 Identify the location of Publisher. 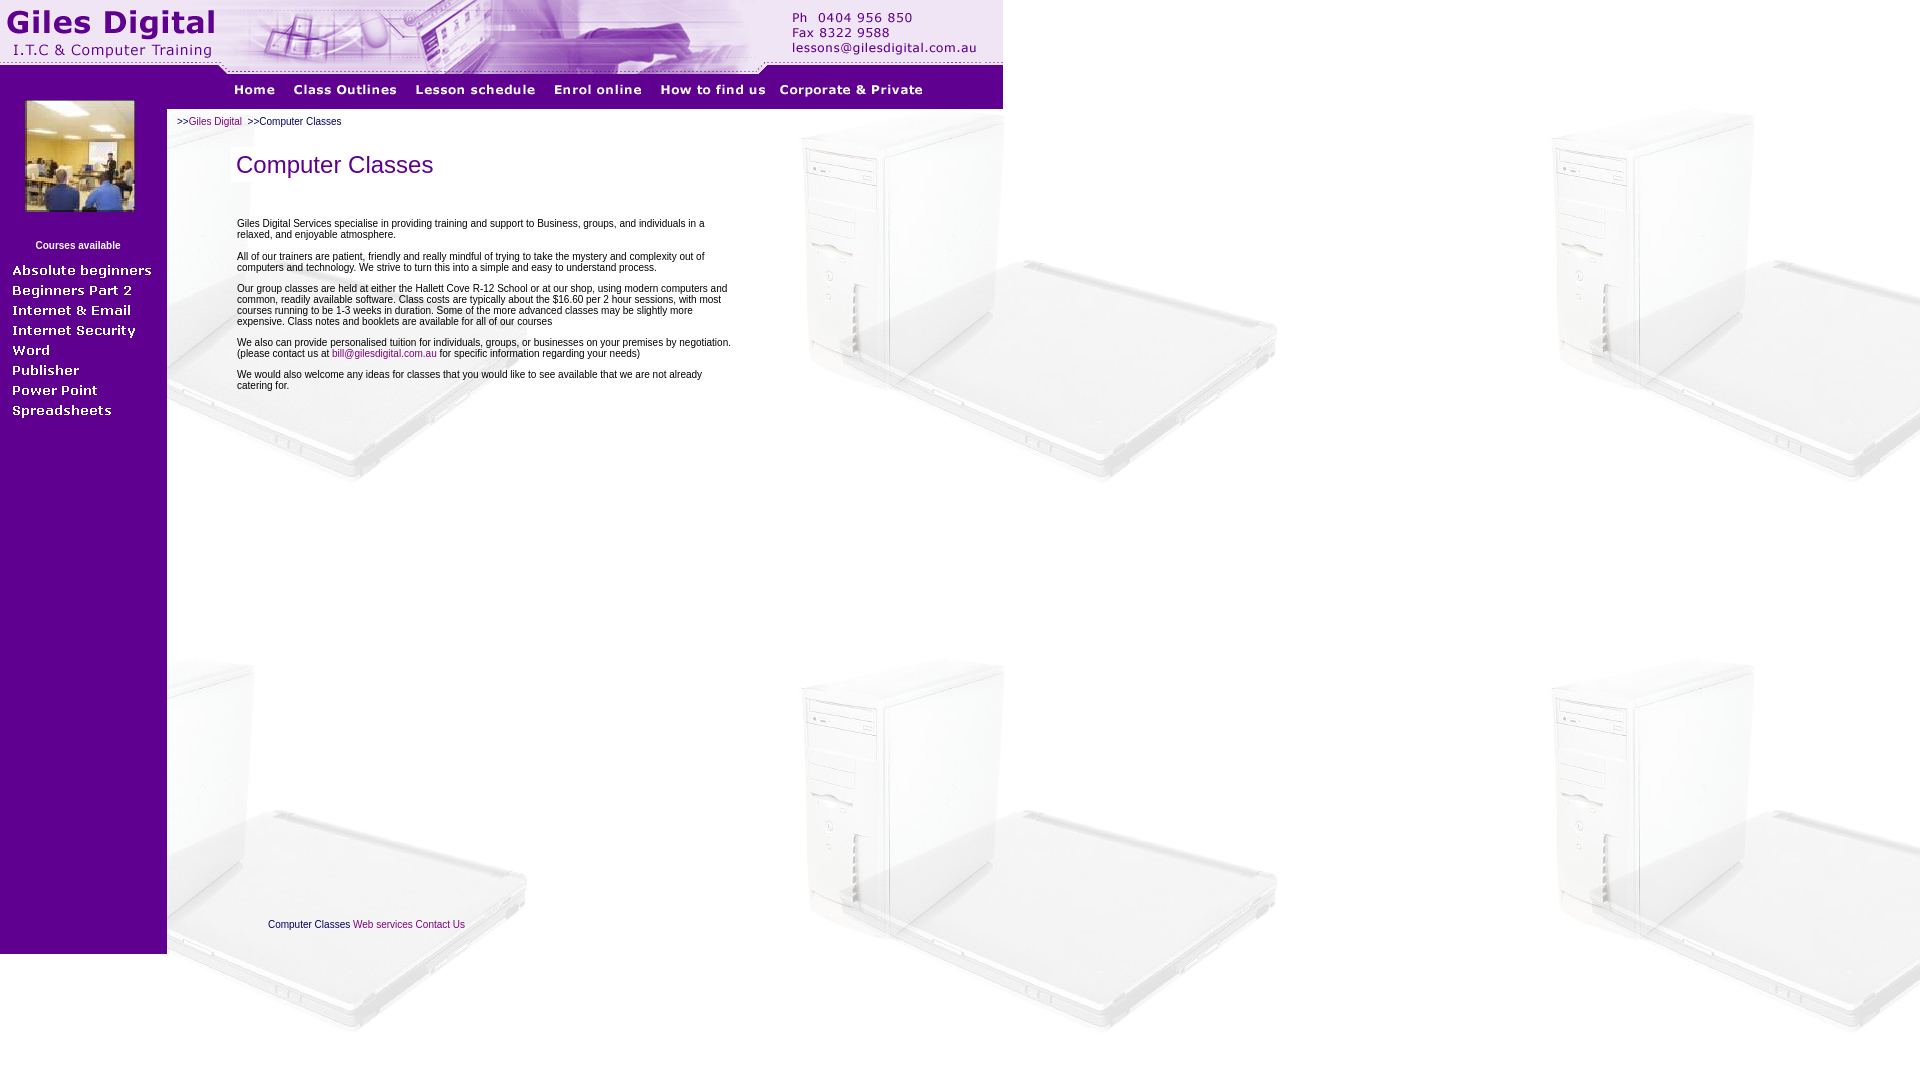
(82, 370).